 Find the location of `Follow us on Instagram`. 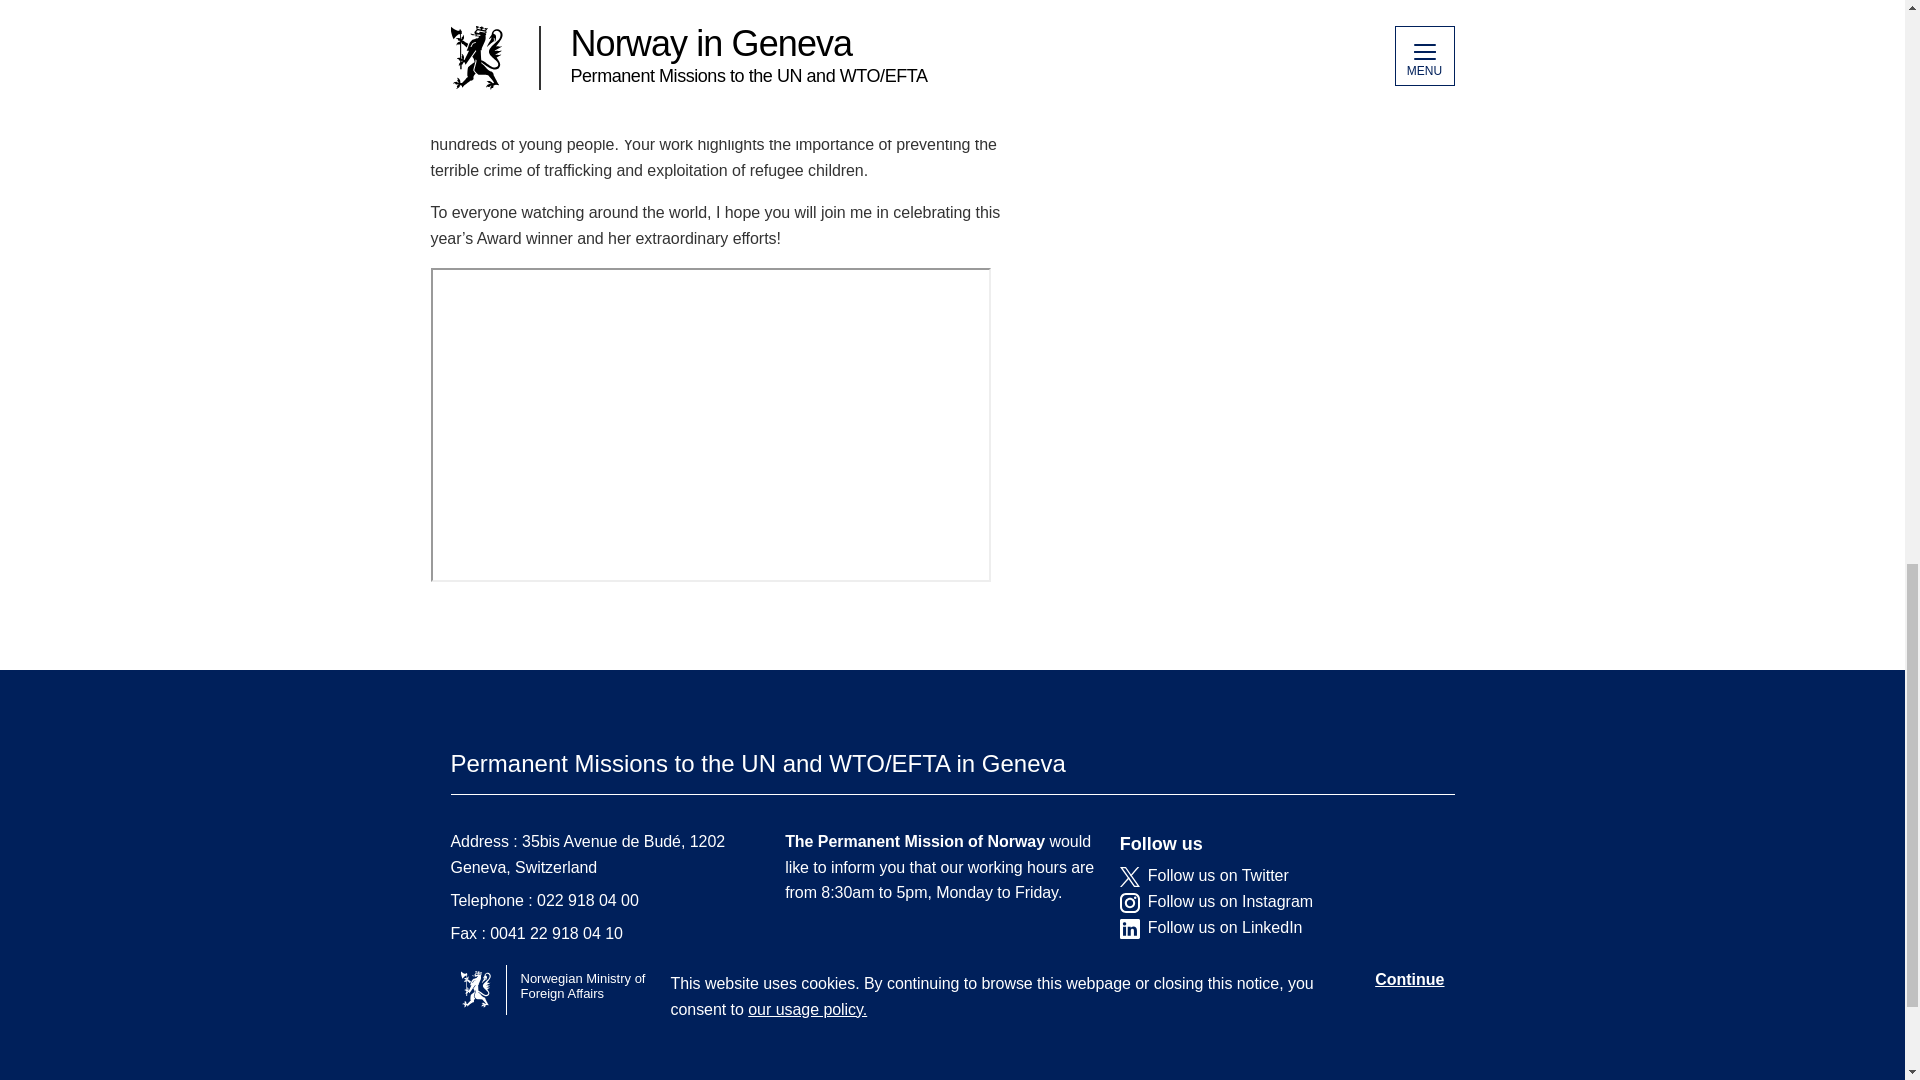

Follow us on Instagram is located at coordinates (1272, 902).